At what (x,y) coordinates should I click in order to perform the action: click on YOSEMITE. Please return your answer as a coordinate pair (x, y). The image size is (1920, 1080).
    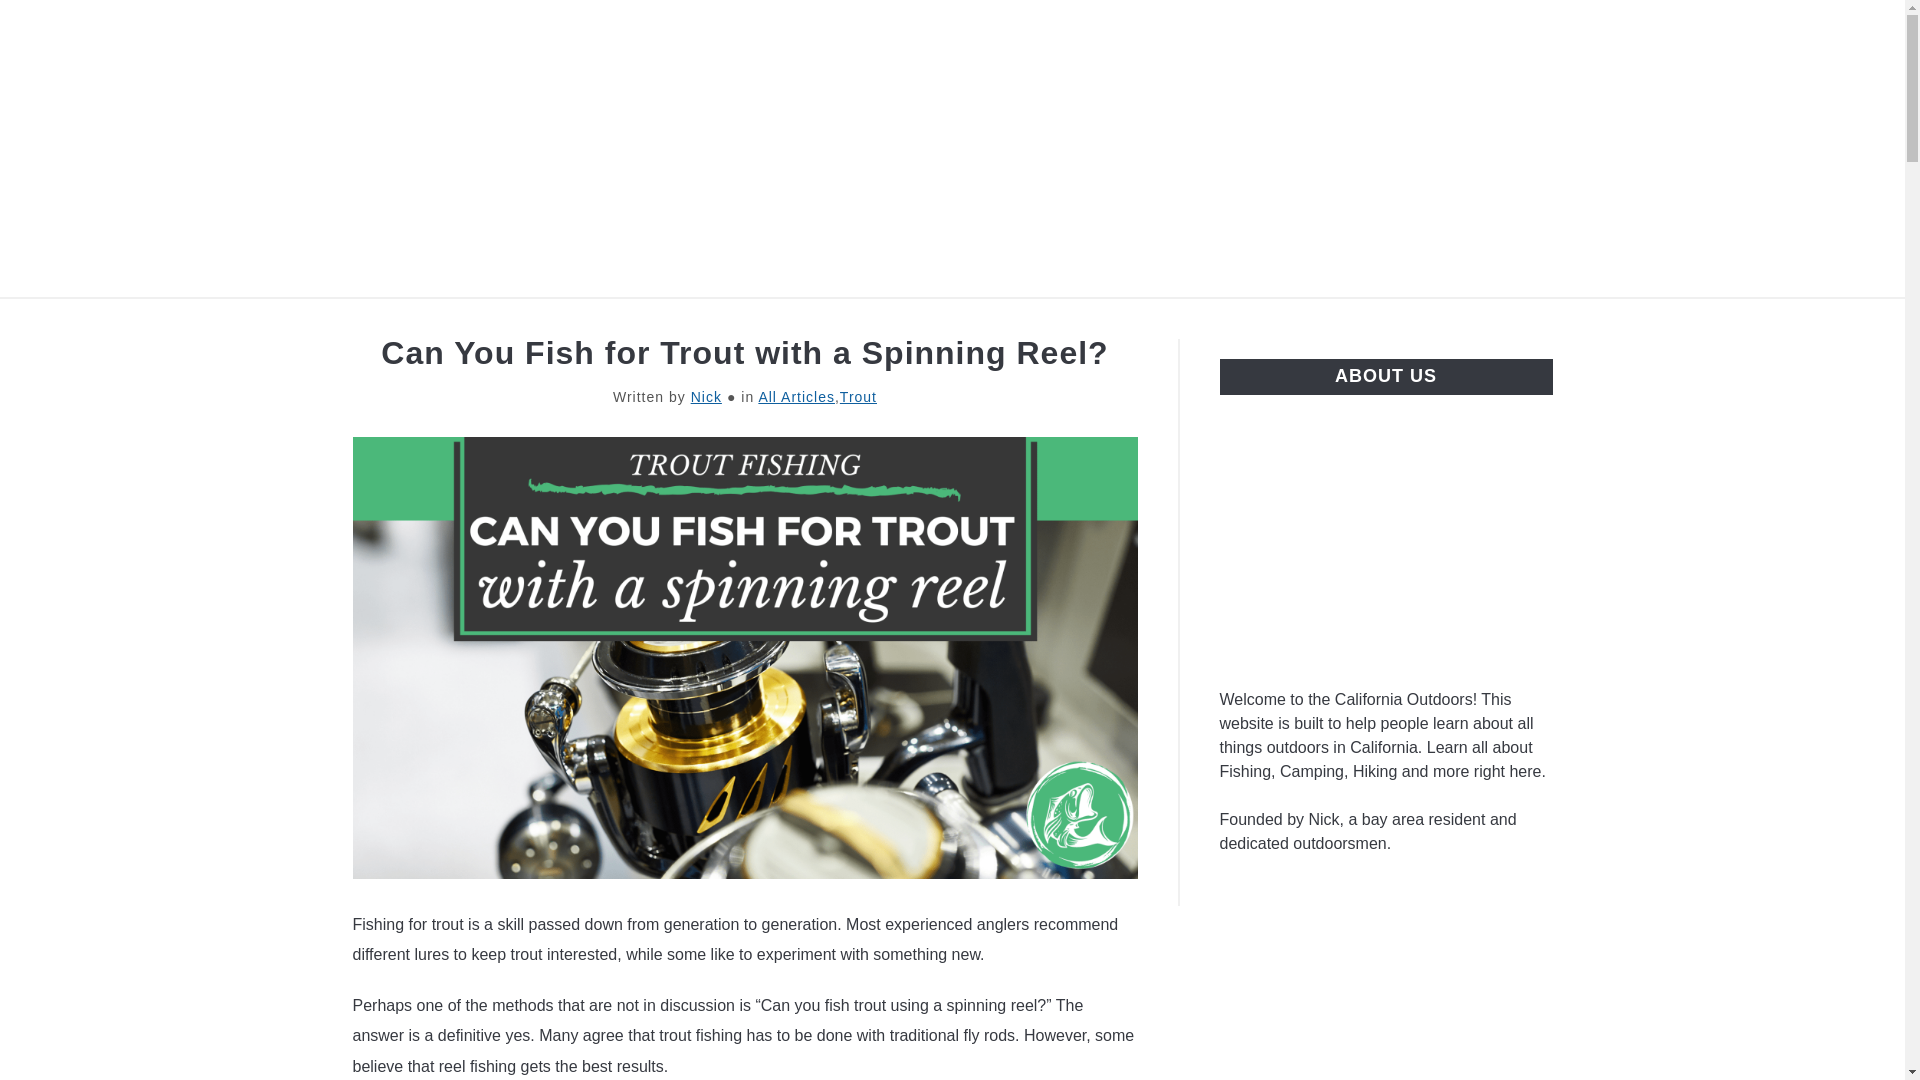
    Looking at the image, I should click on (1012, 321).